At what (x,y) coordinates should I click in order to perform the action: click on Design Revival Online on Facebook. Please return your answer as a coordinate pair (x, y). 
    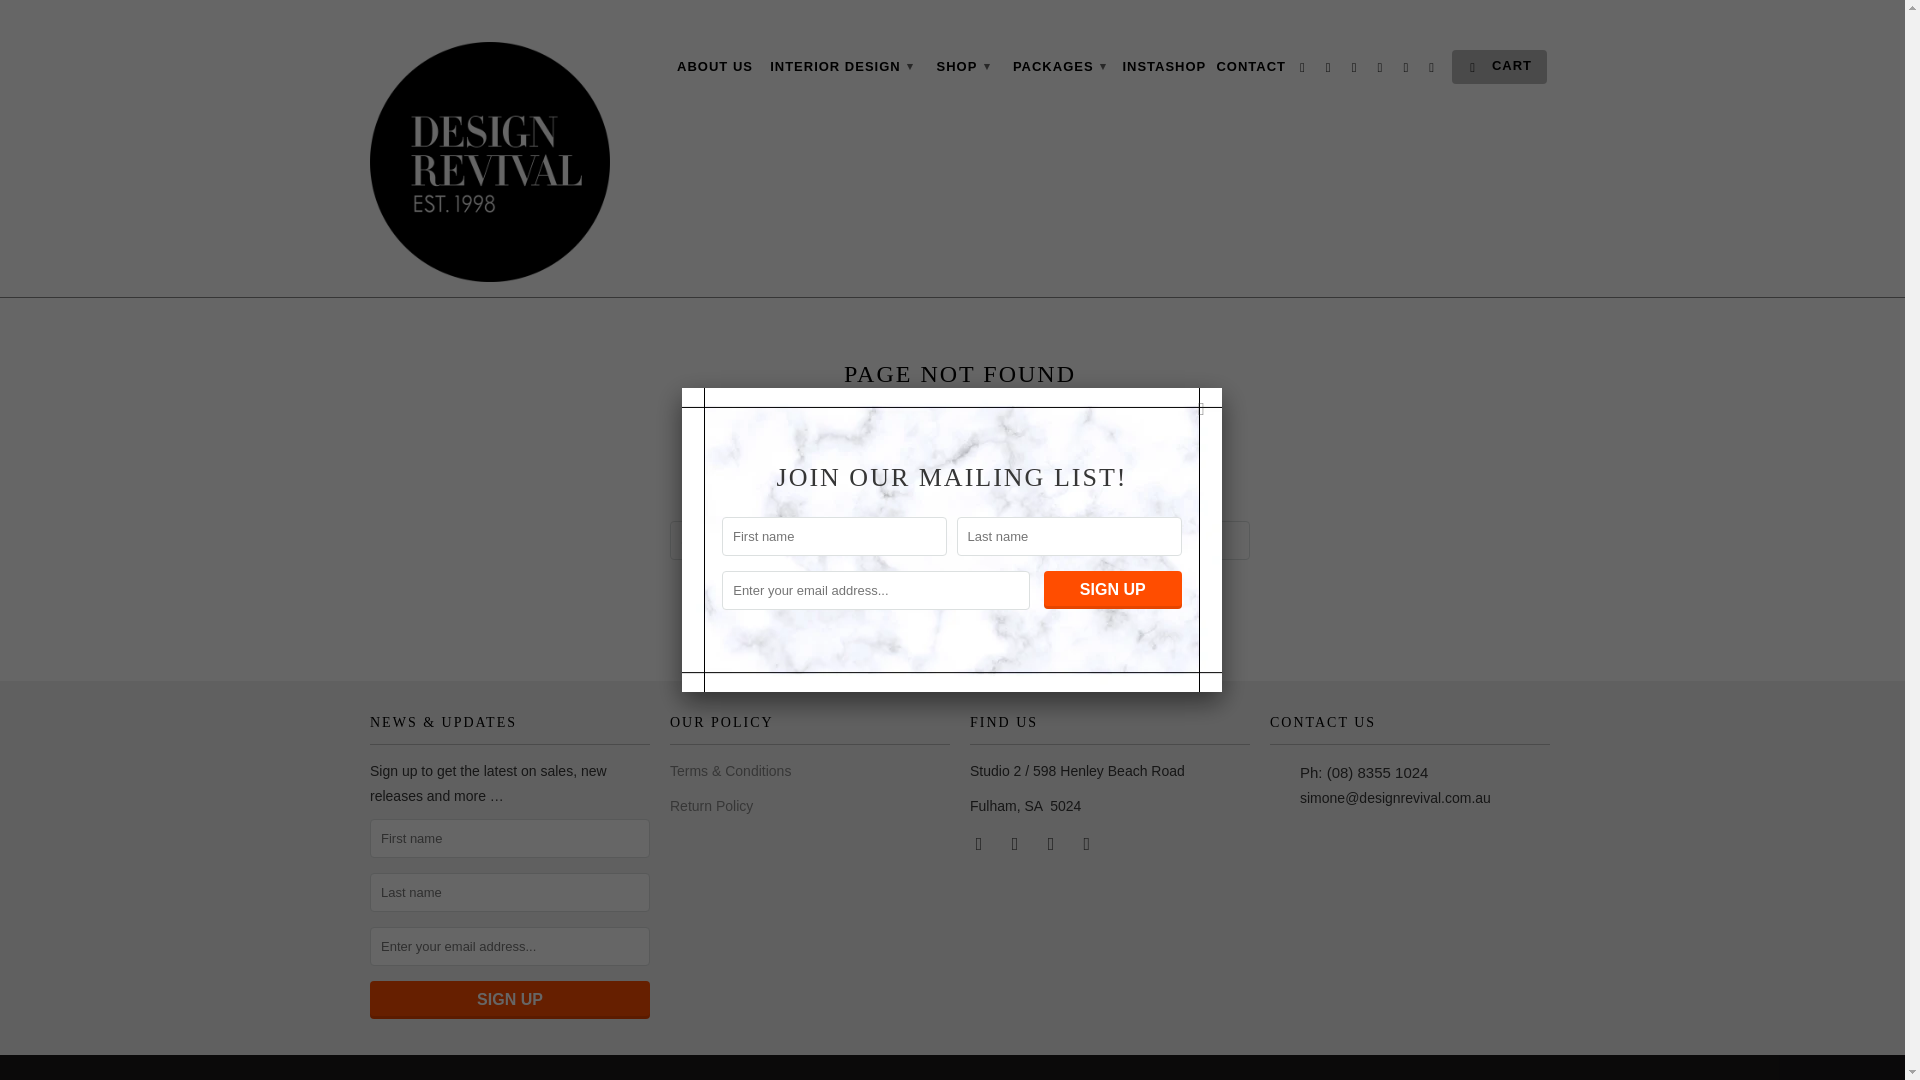
    Looking at the image, I should click on (980, 842).